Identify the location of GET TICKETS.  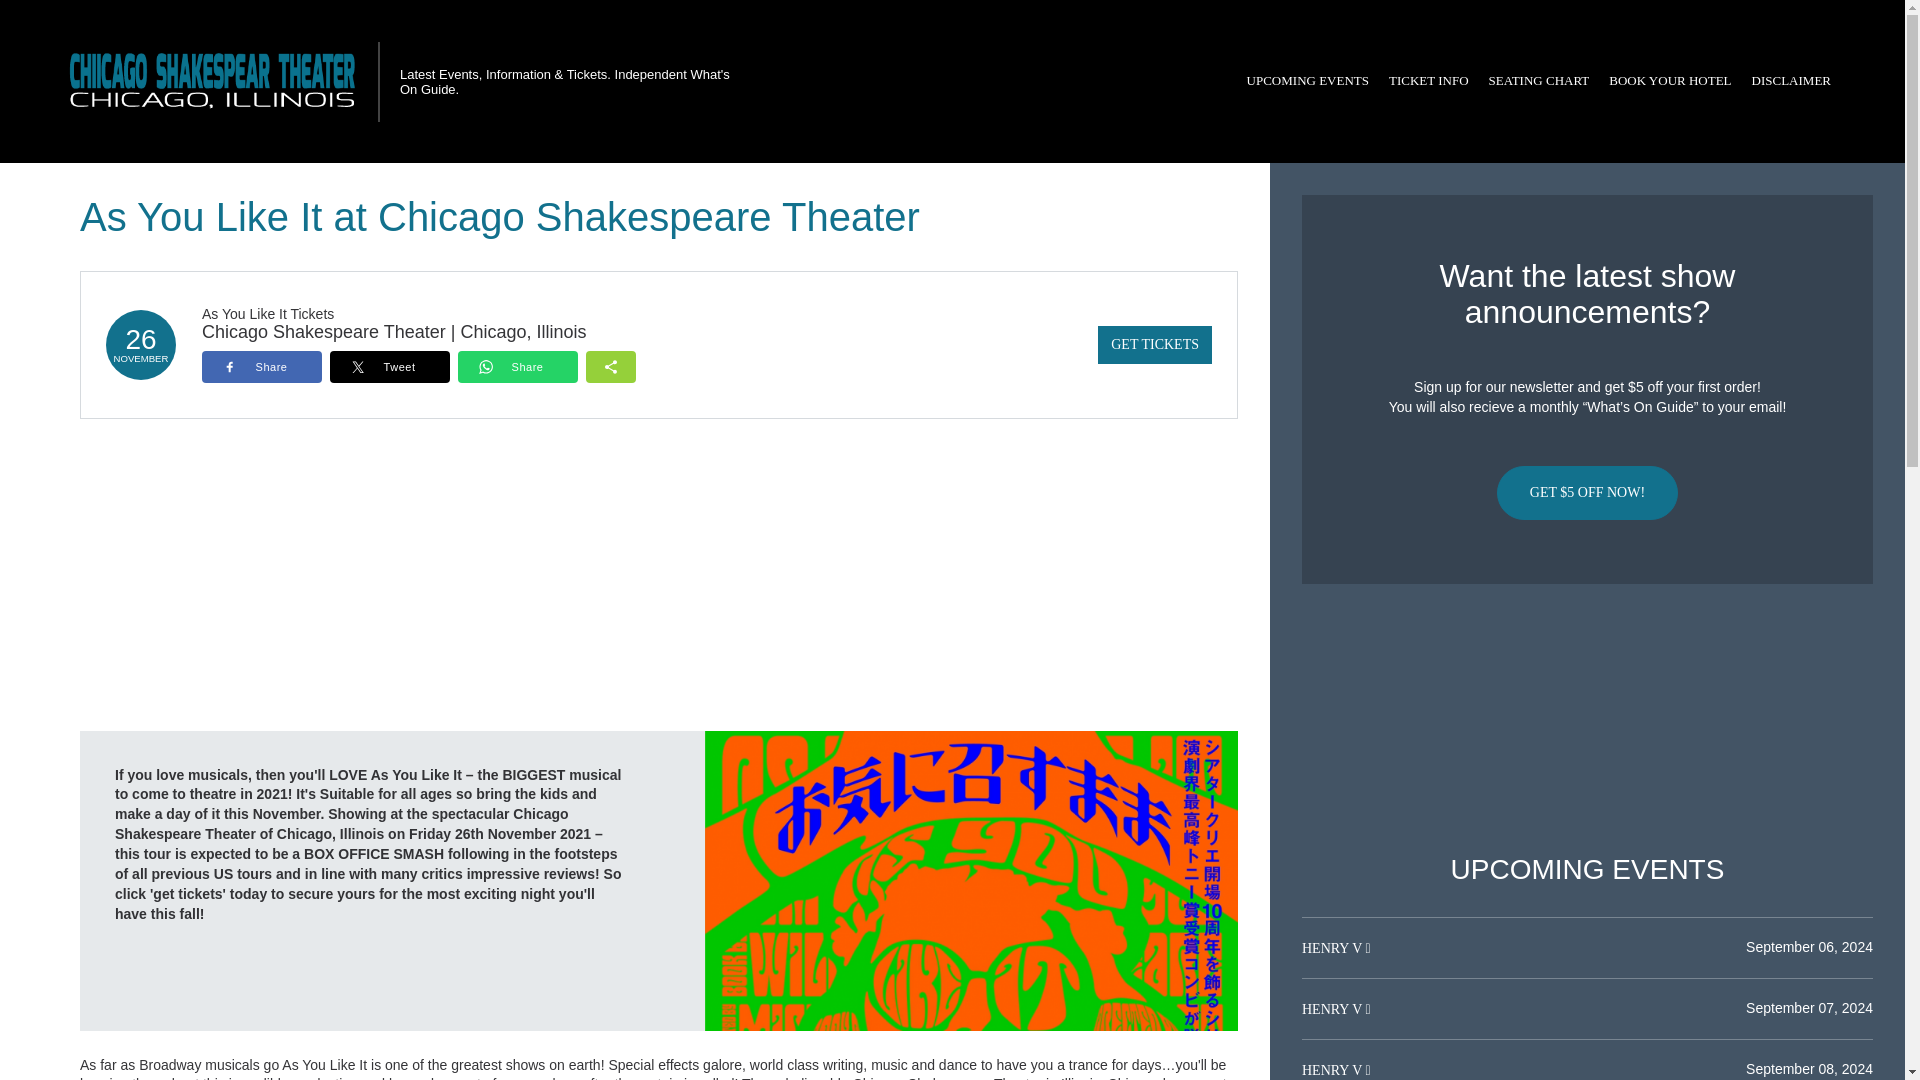
(1154, 344).